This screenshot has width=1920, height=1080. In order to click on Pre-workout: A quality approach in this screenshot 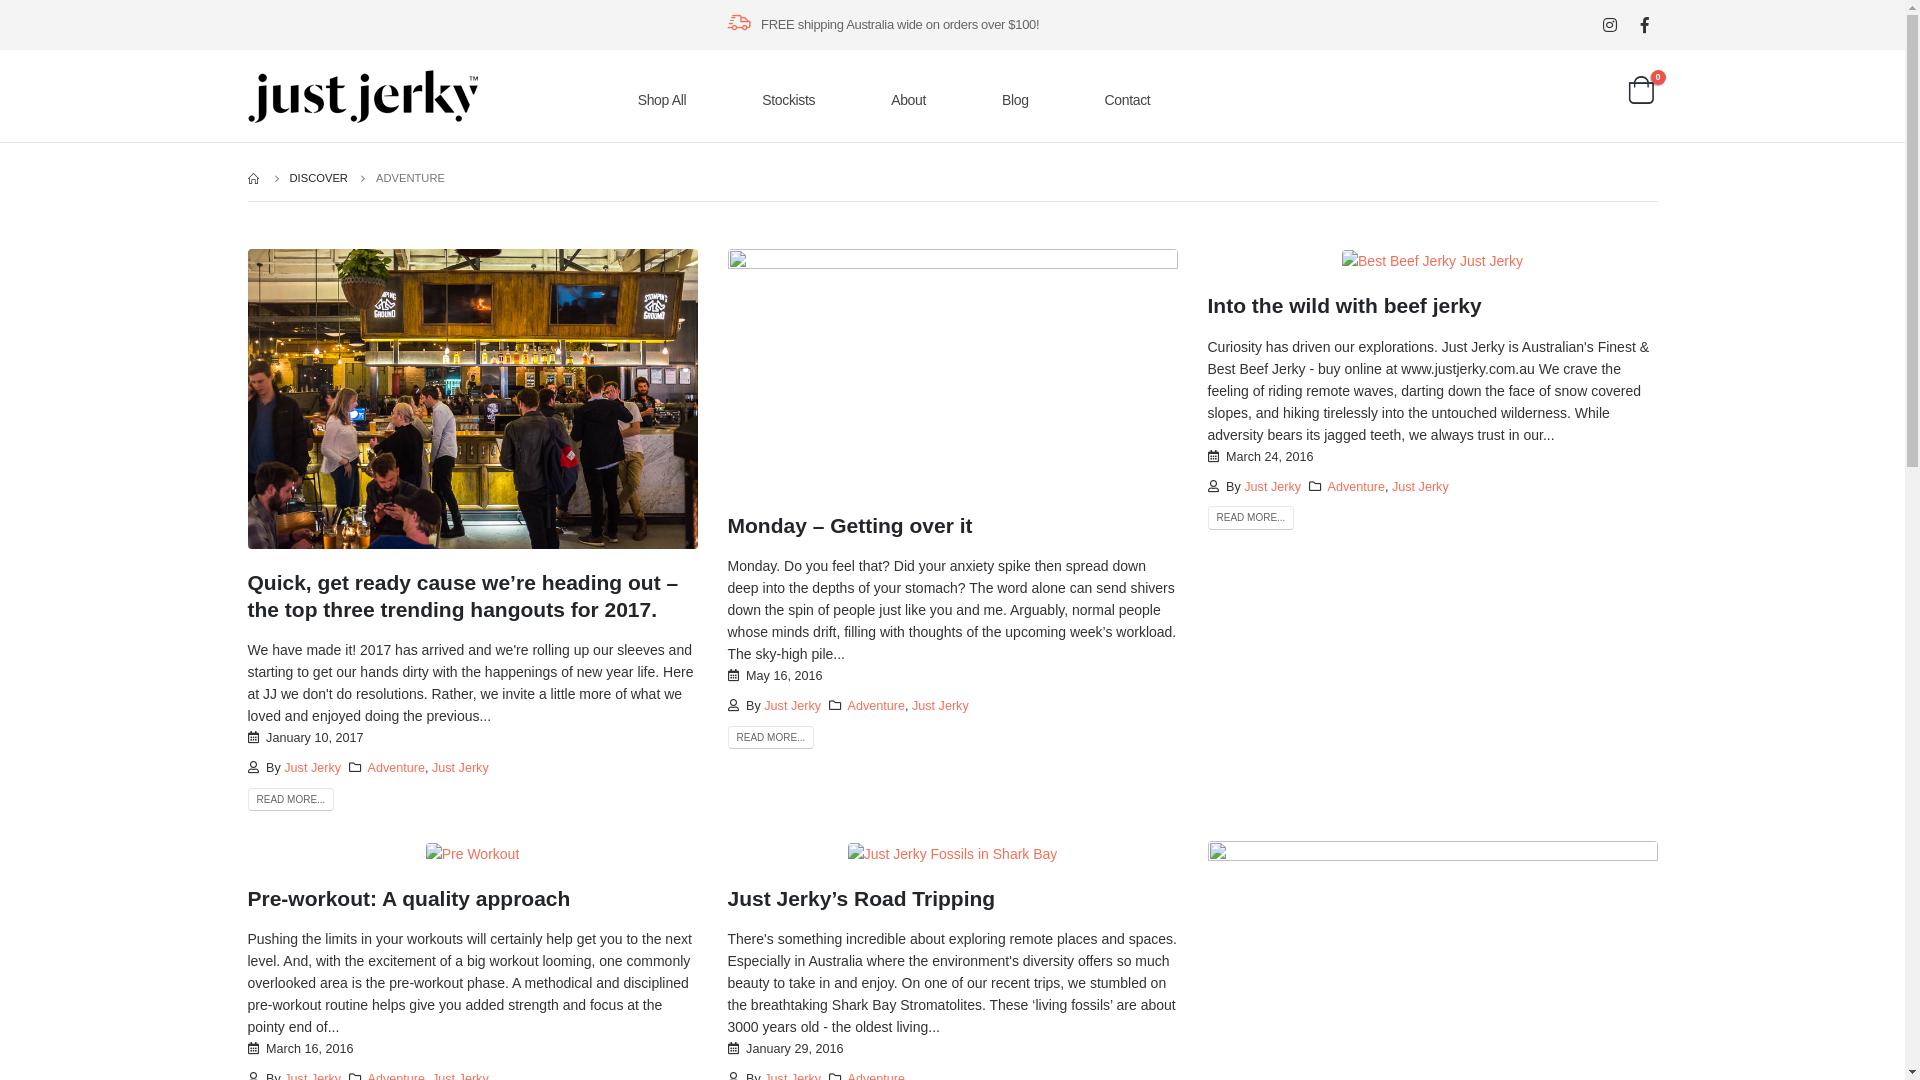, I will do `click(410, 898)`.